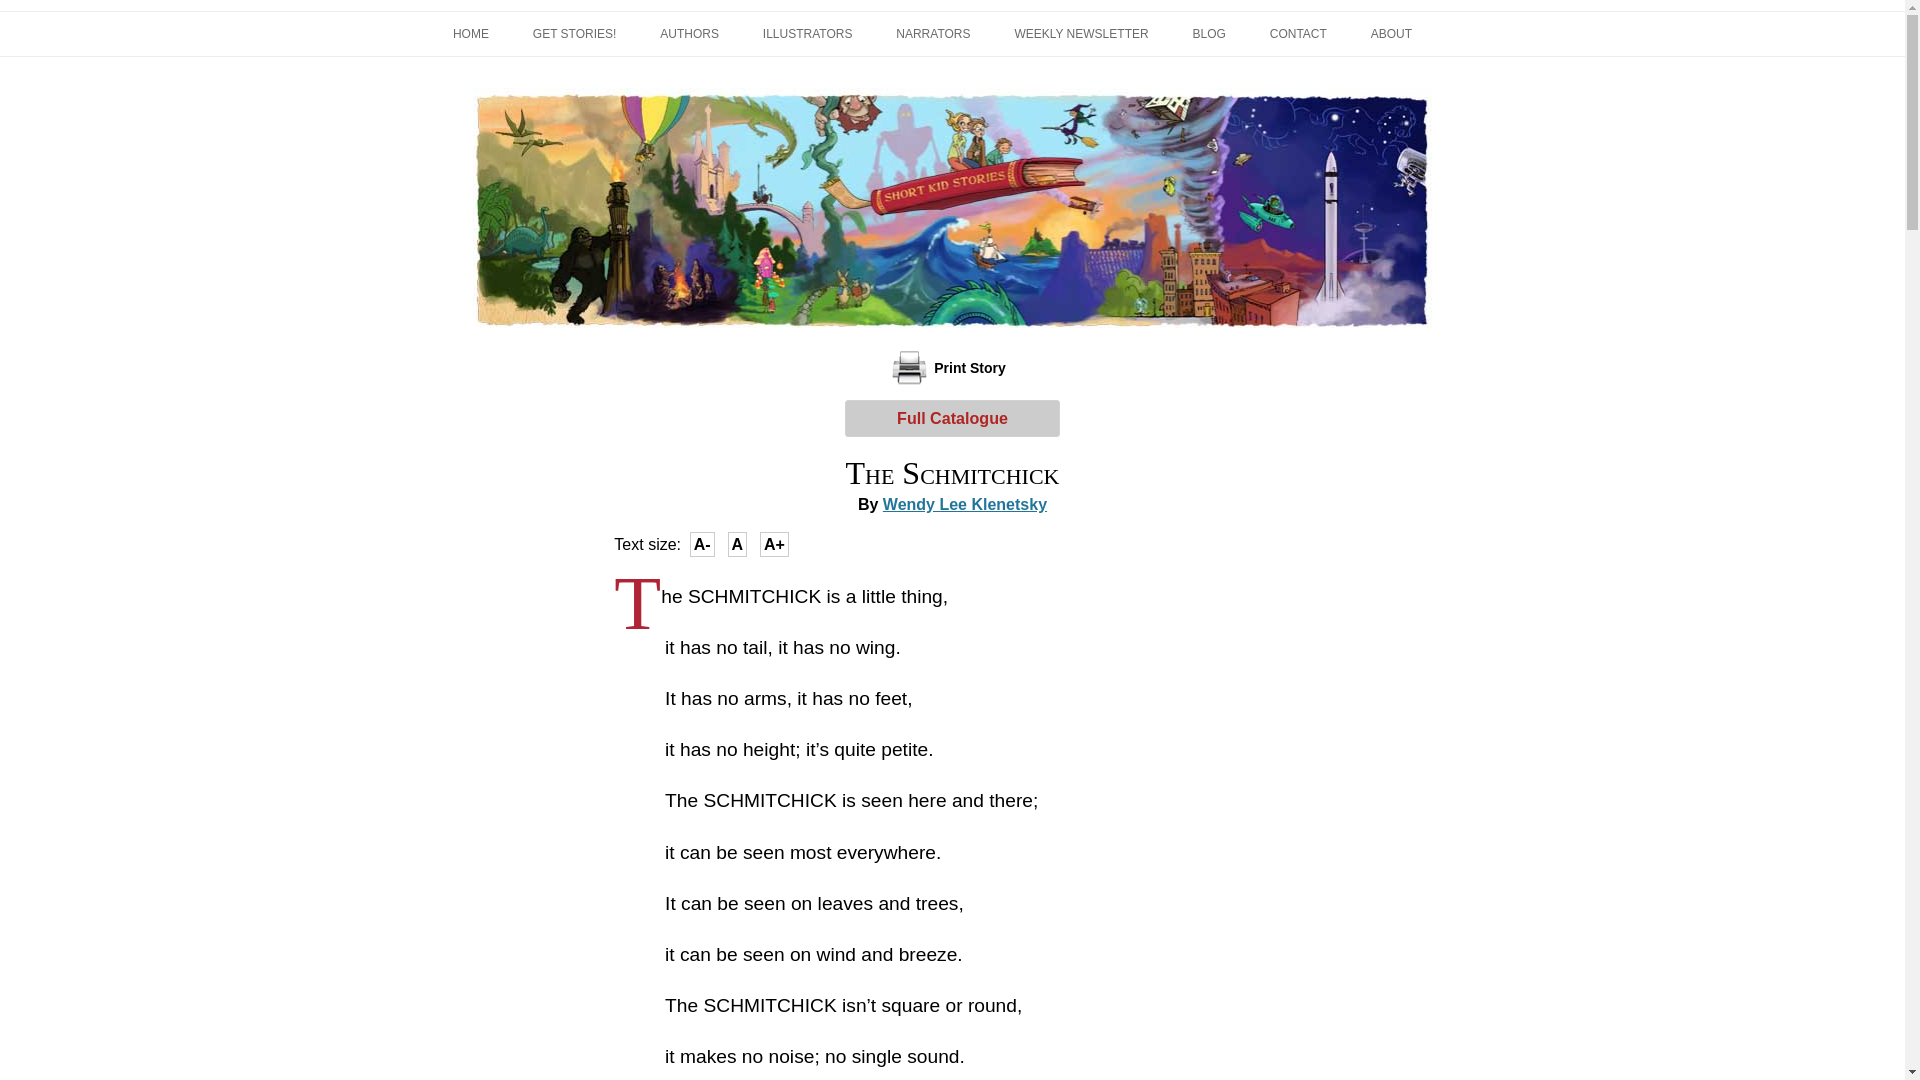 This screenshot has width=1920, height=1080. I want to click on WEEKLY NEWSLETTER, so click(1080, 34).